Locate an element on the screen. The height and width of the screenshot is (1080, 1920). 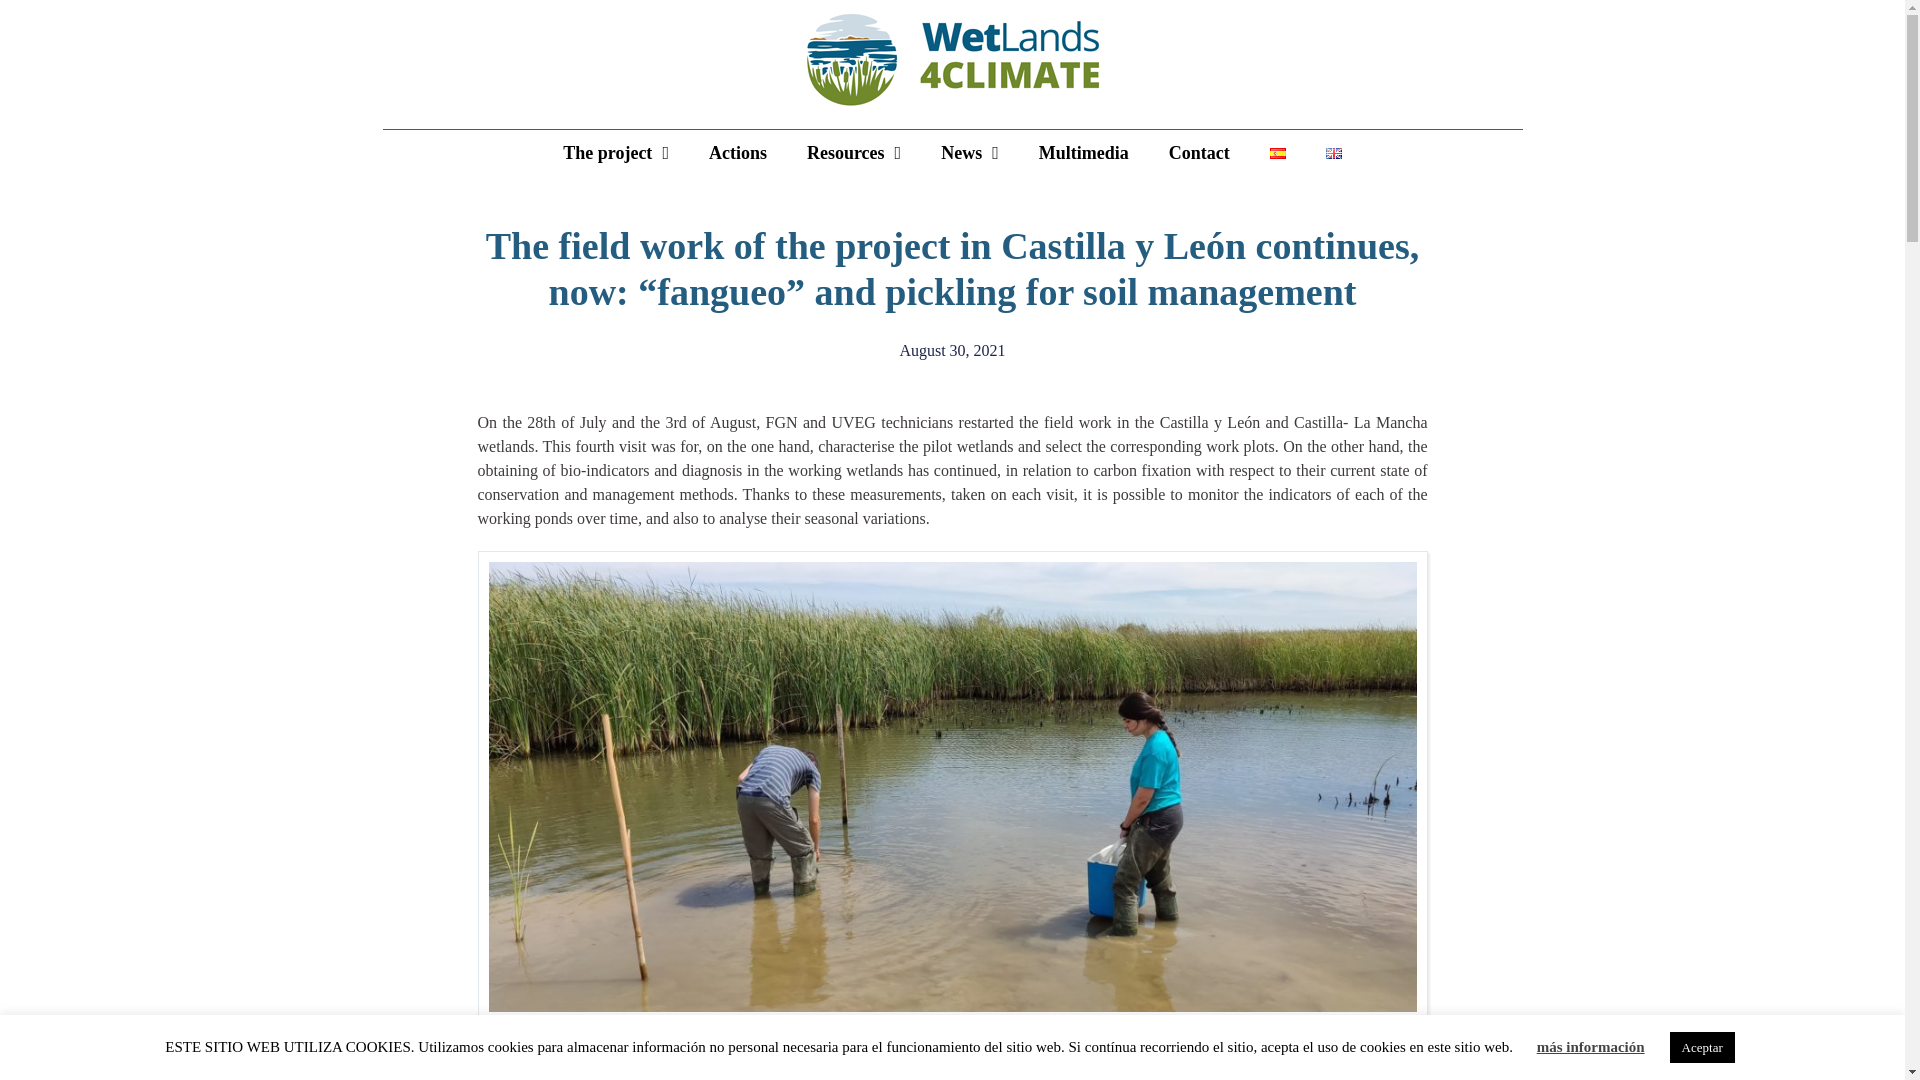
News is located at coordinates (970, 152).